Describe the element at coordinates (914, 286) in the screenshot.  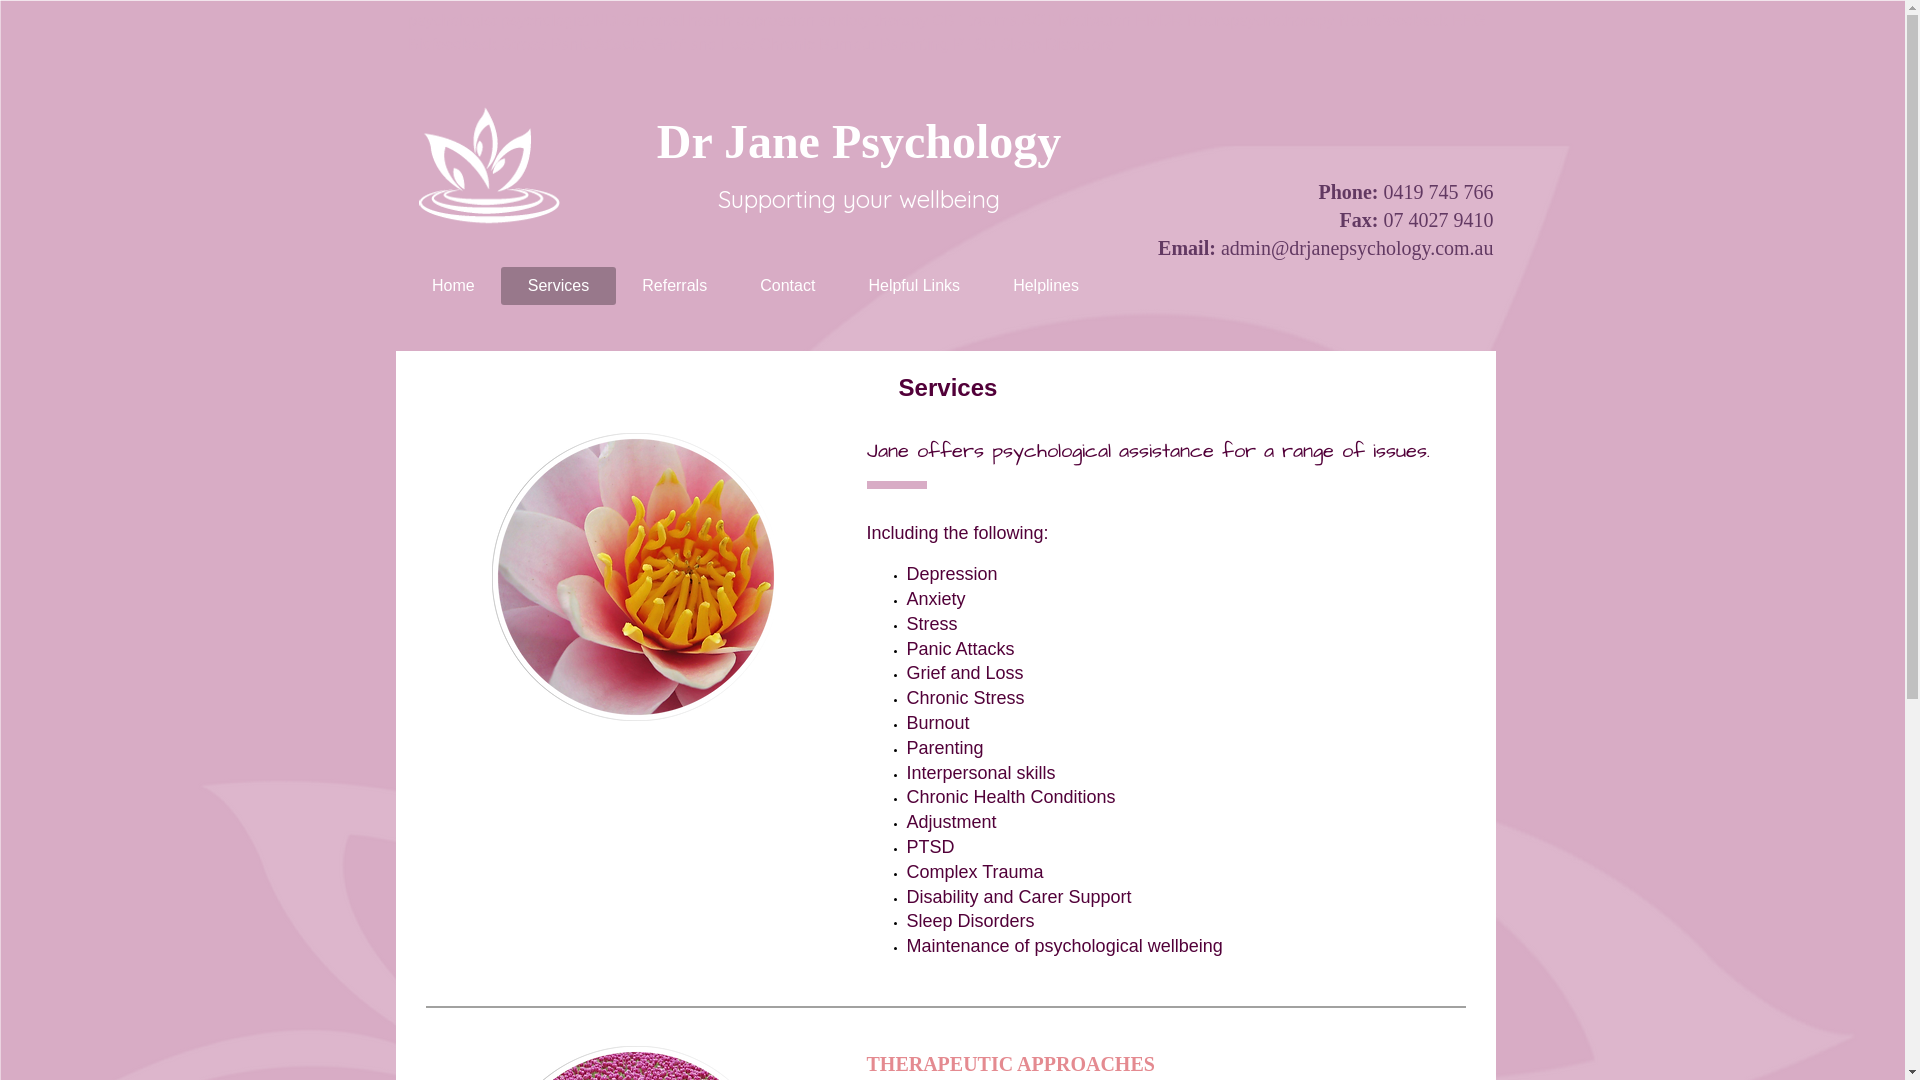
I see `Helpful Links` at that location.